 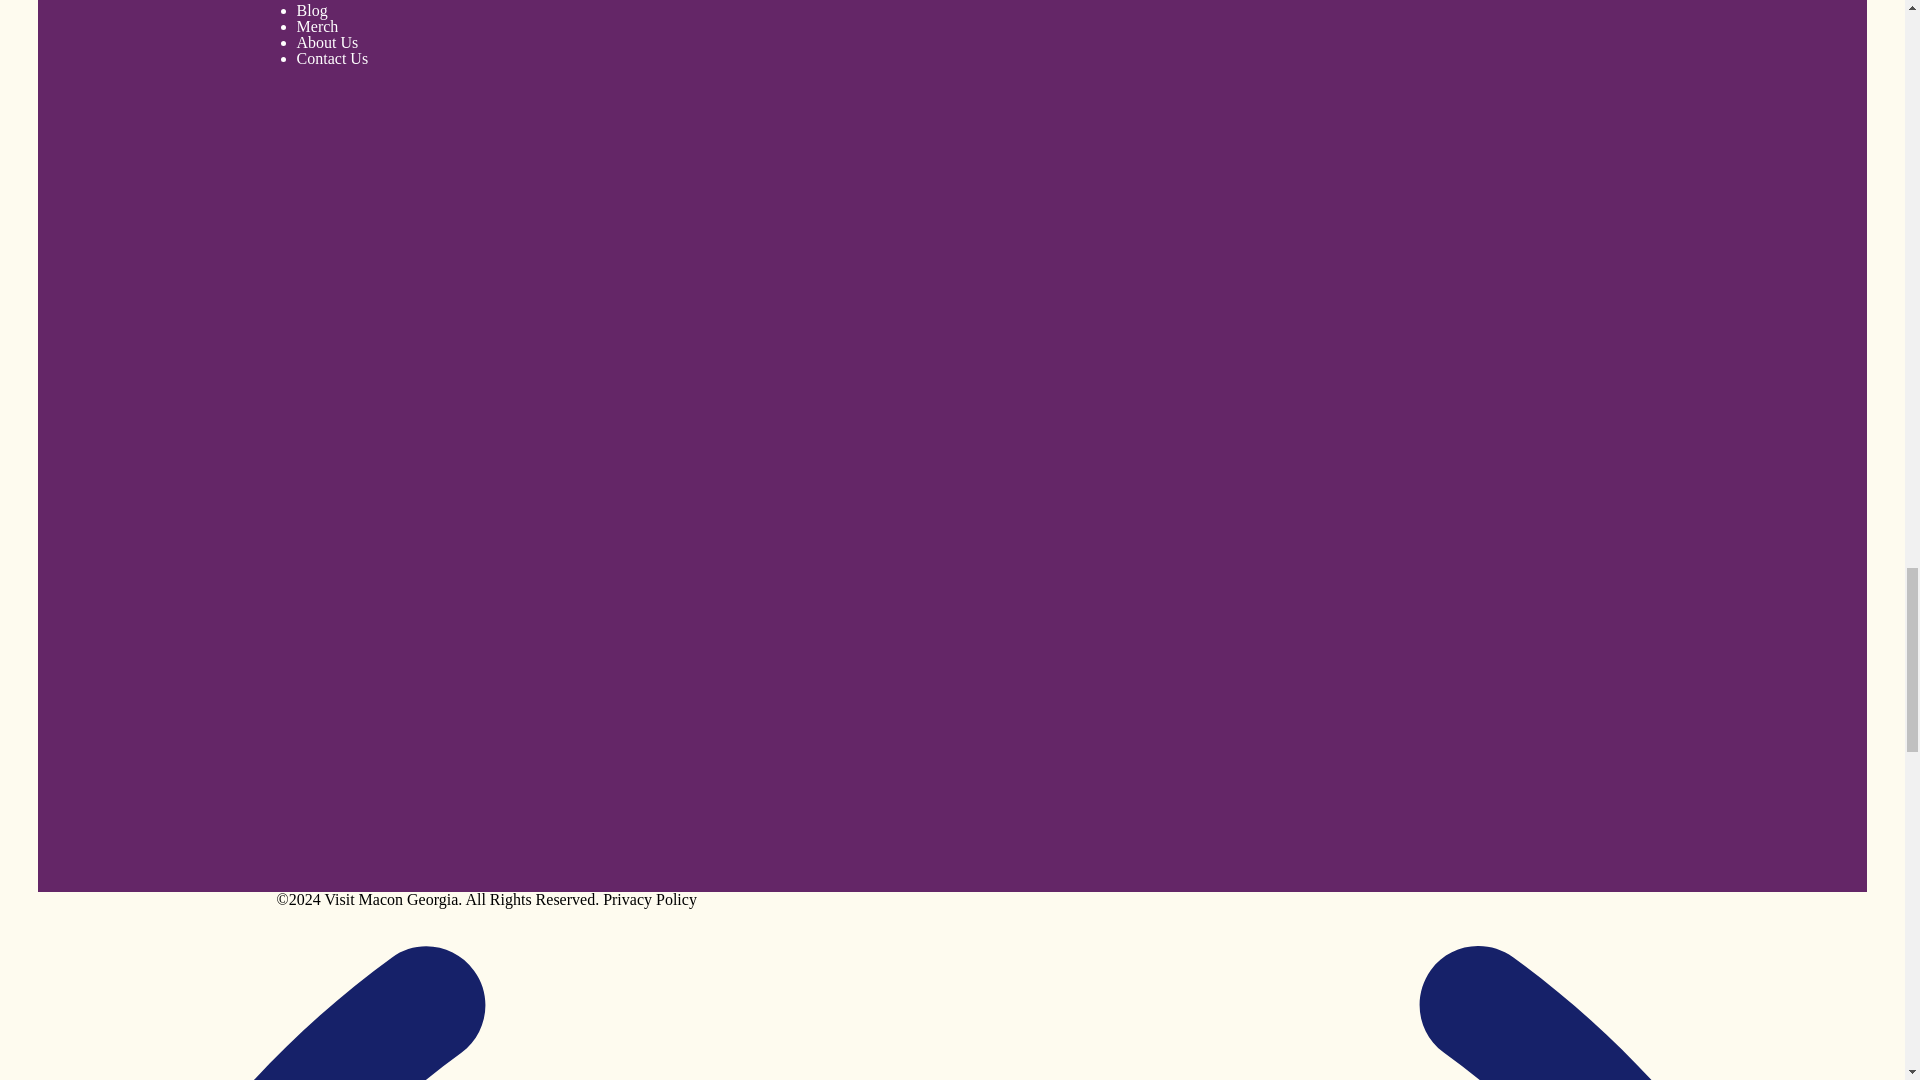 I want to click on About Us, so click(x=328, y=42).